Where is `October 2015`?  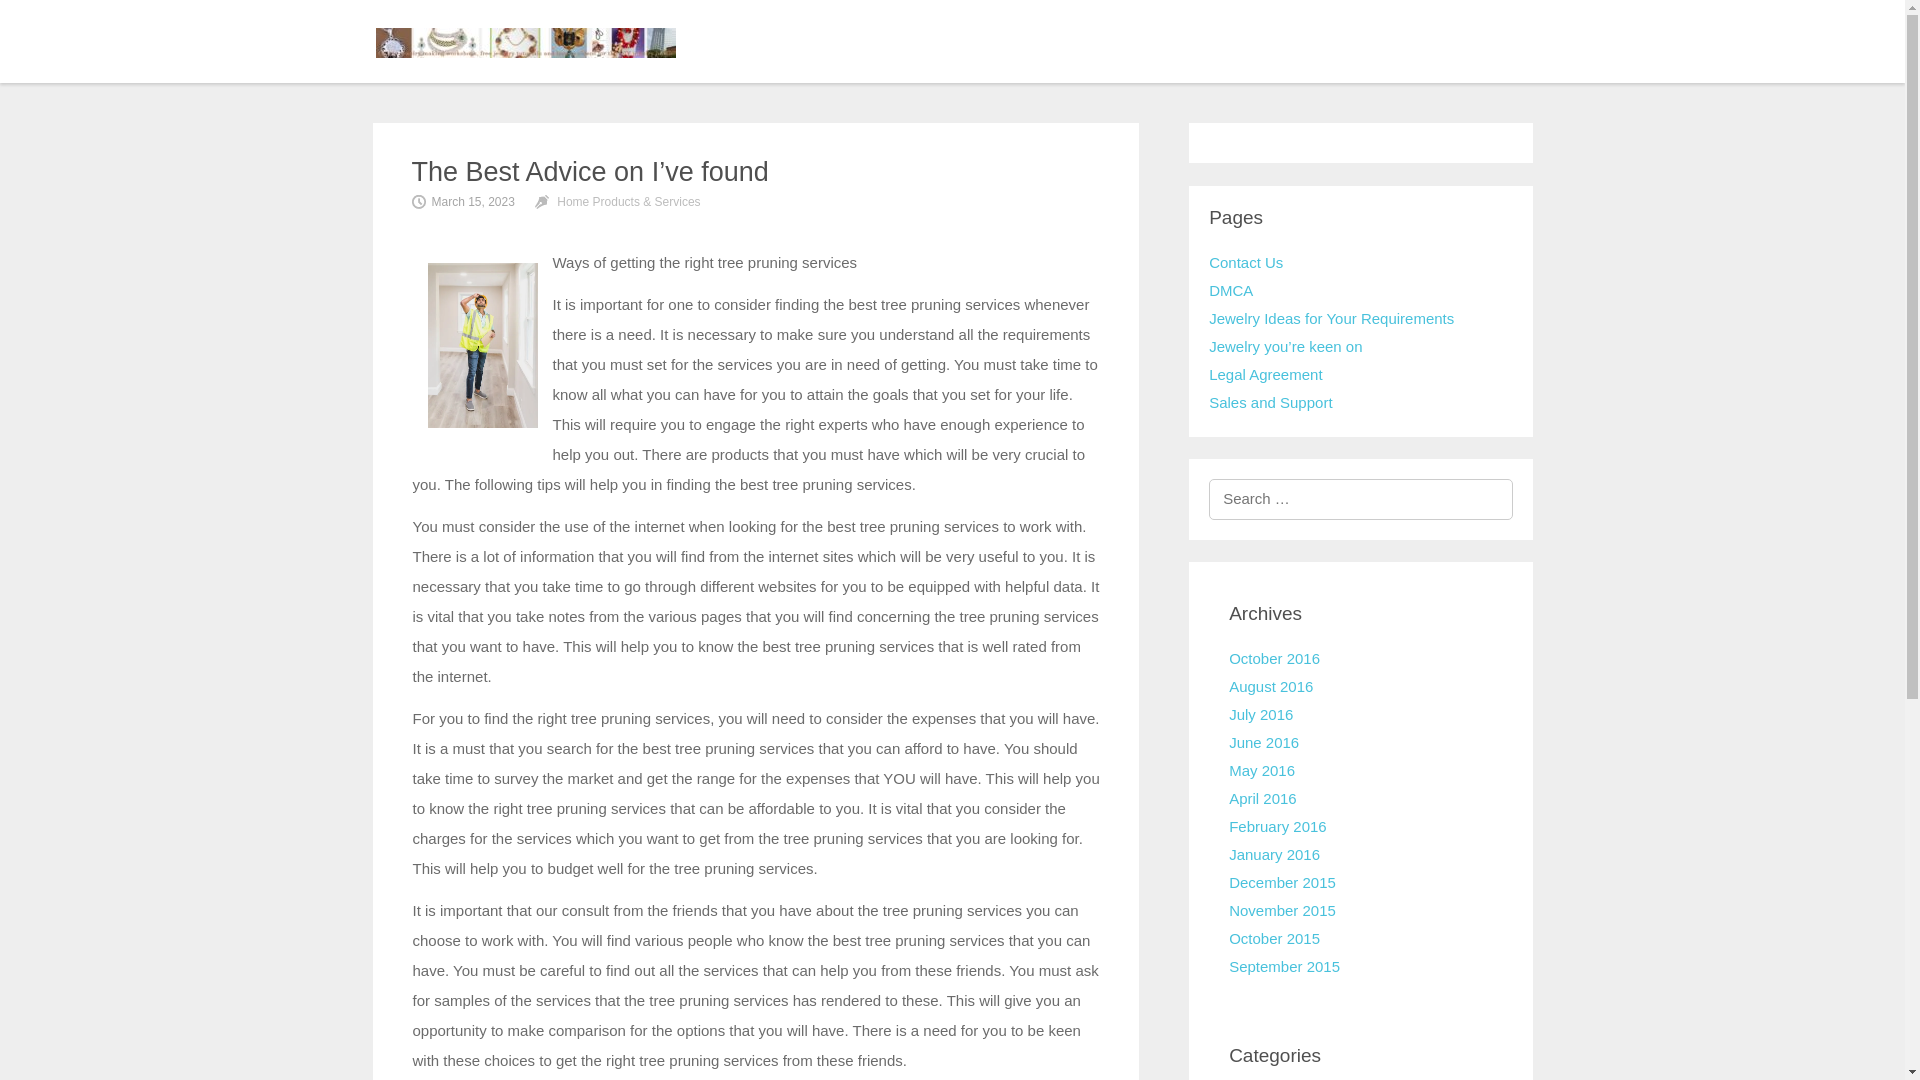
October 2015 is located at coordinates (1274, 938).